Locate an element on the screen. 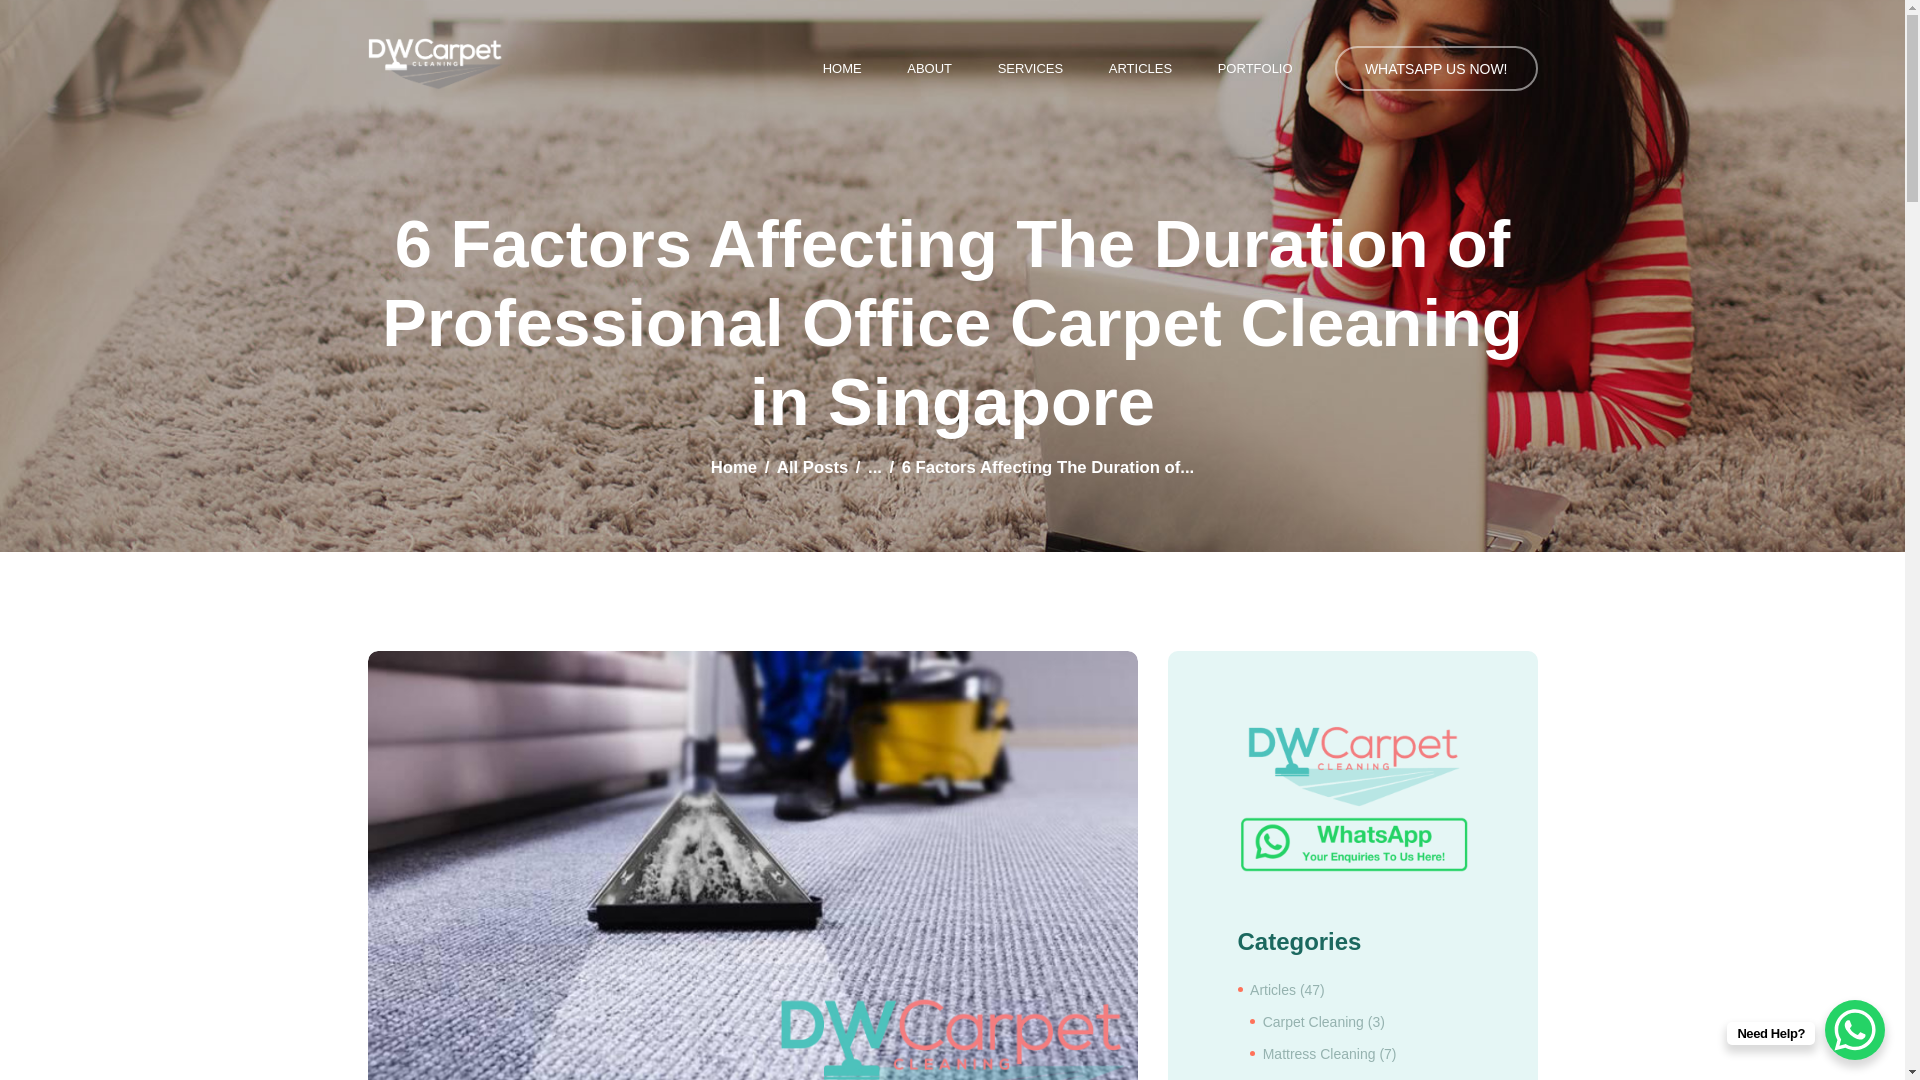 The height and width of the screenshot is (1080, 1920). ABOUT is located at coordinates (928, 68).